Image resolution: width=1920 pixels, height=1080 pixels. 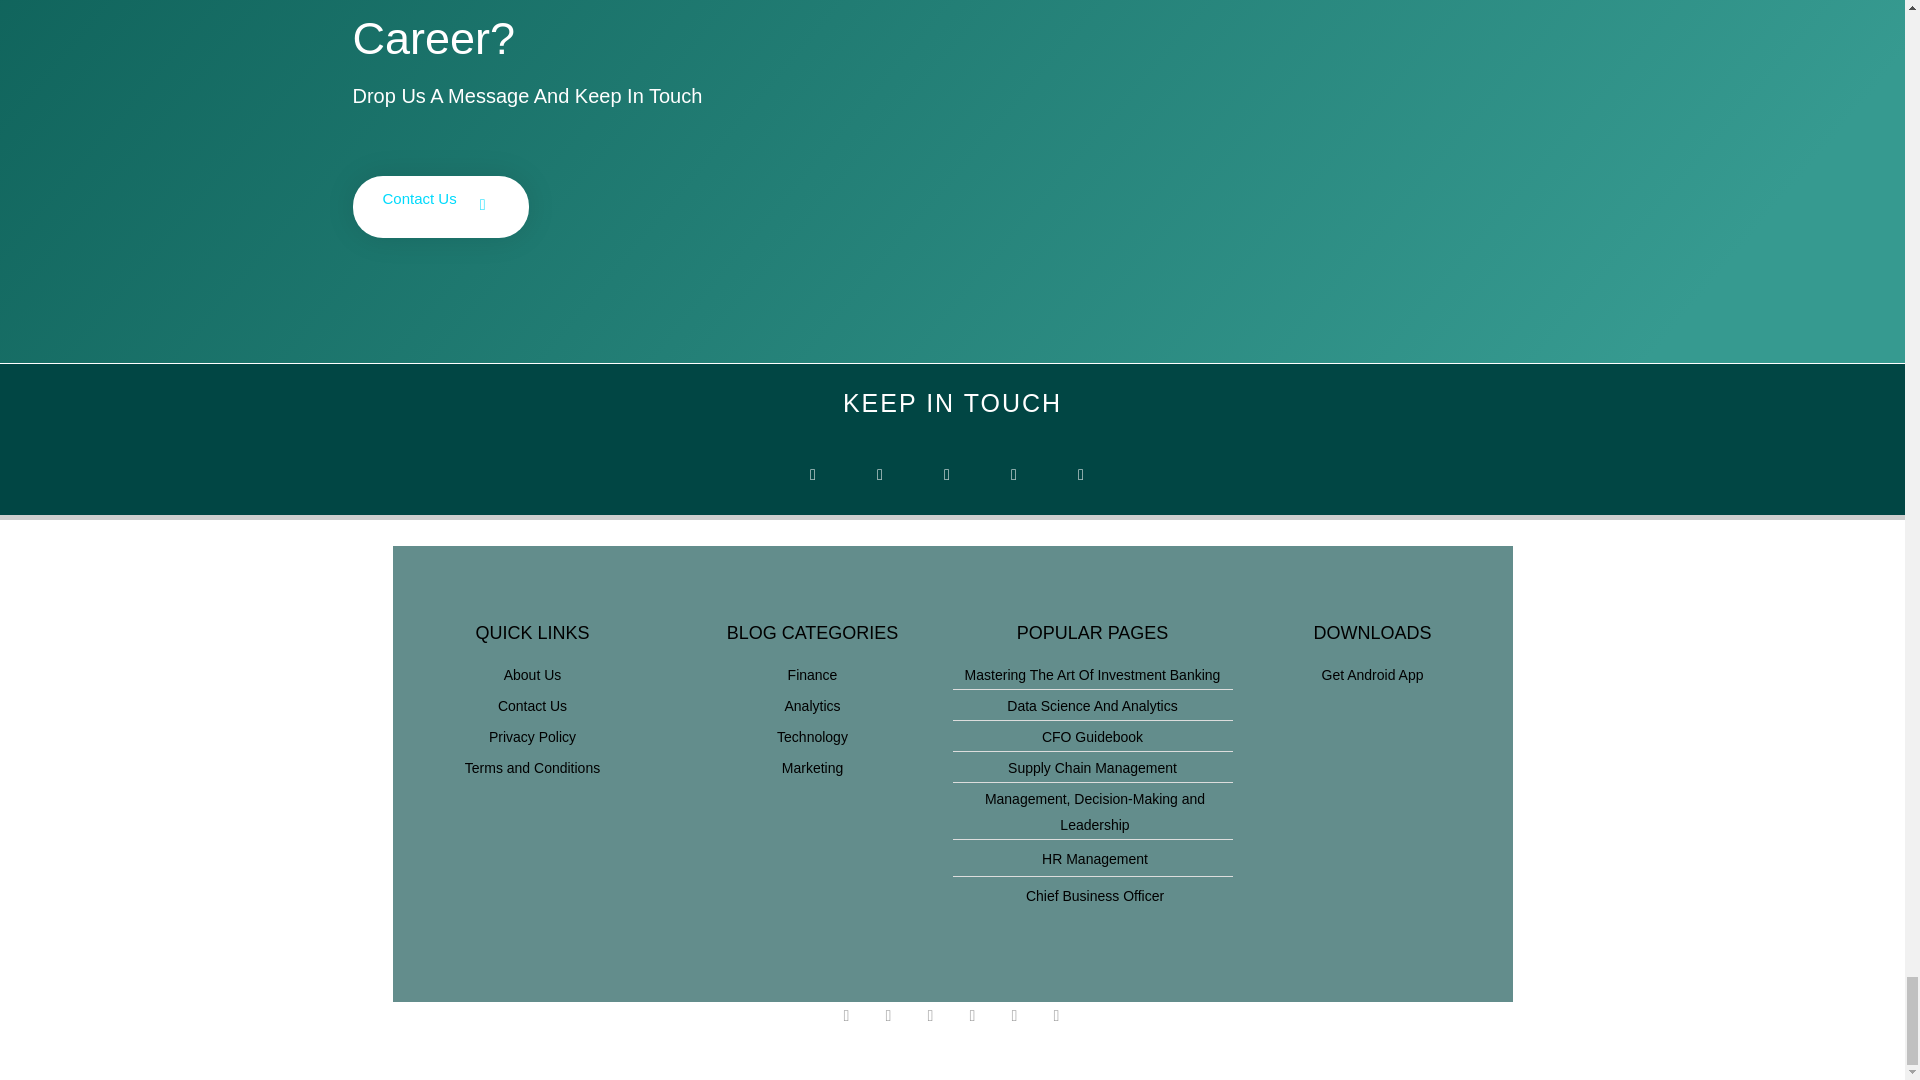 I want to click on Analytics, so click(x=812, y=706).